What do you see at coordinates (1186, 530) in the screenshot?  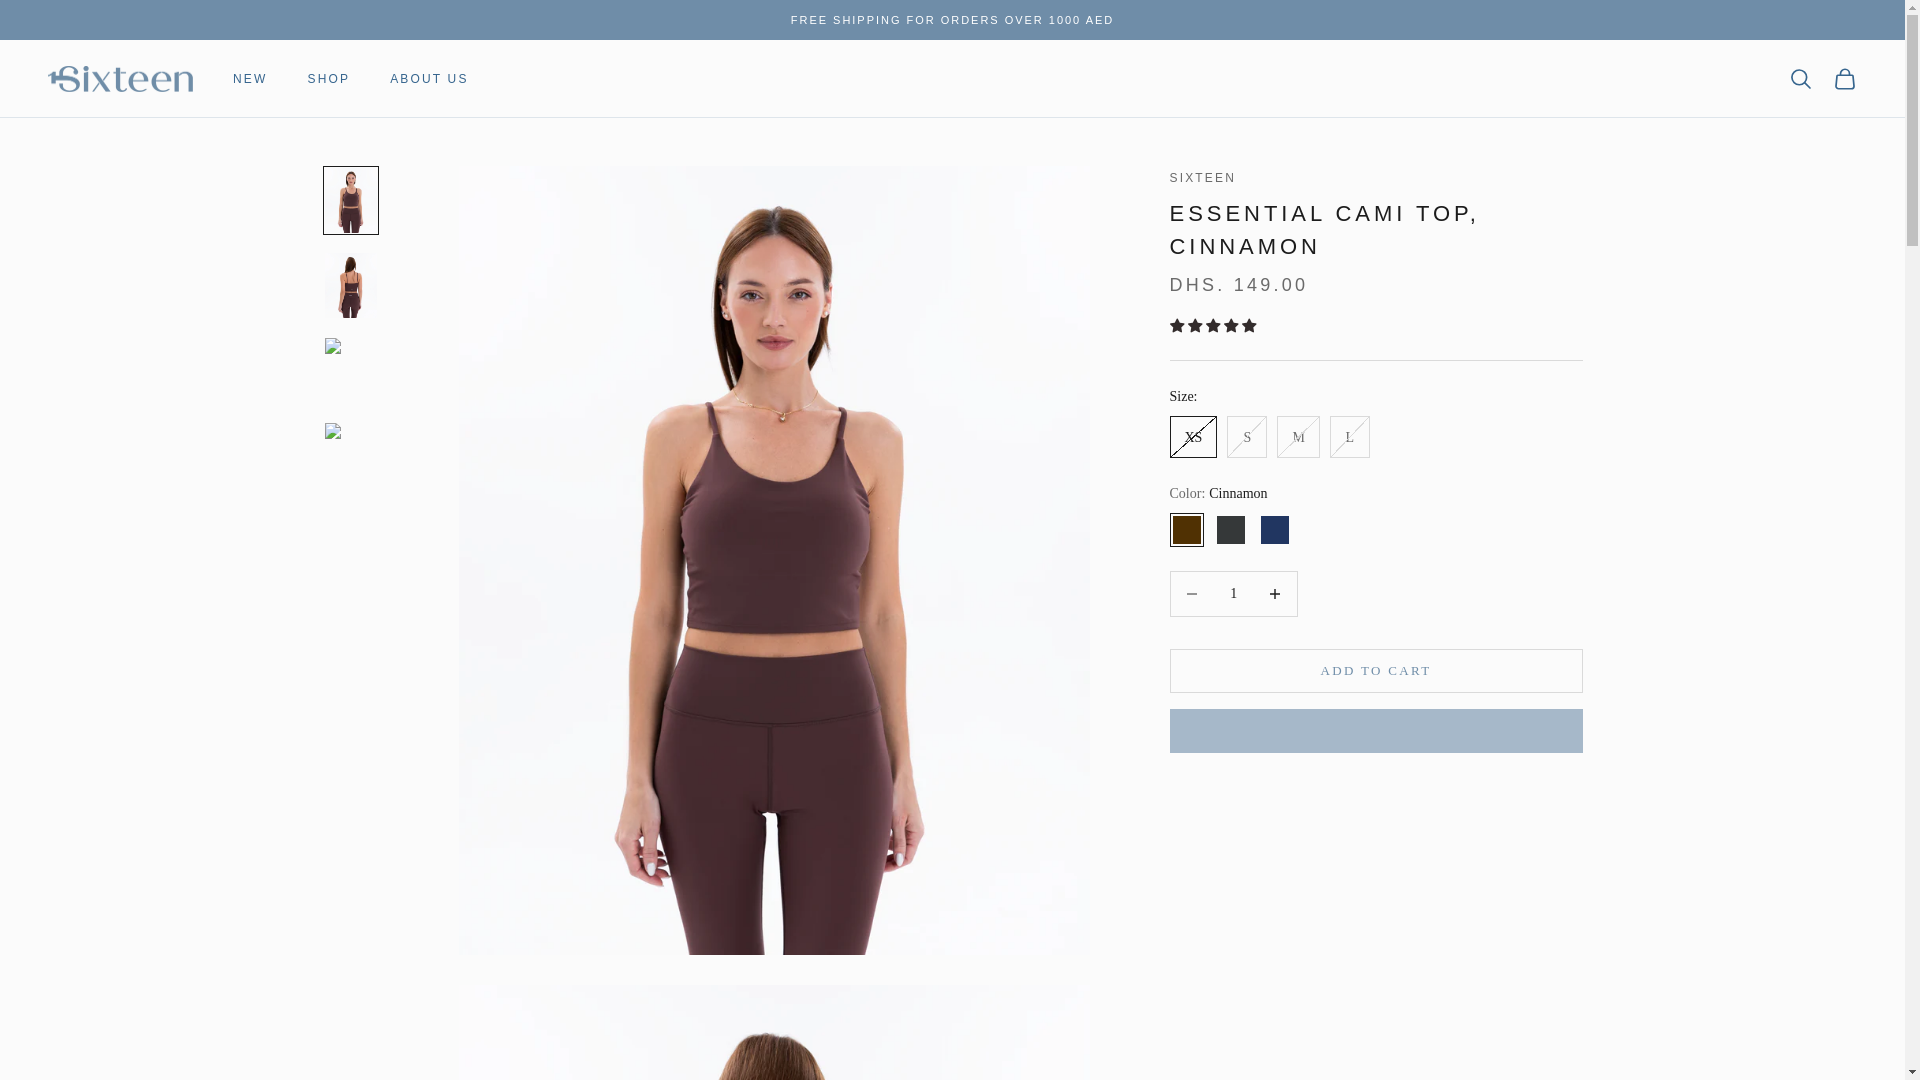 I see `Cinnamon` at bounding box center [1186, 530].